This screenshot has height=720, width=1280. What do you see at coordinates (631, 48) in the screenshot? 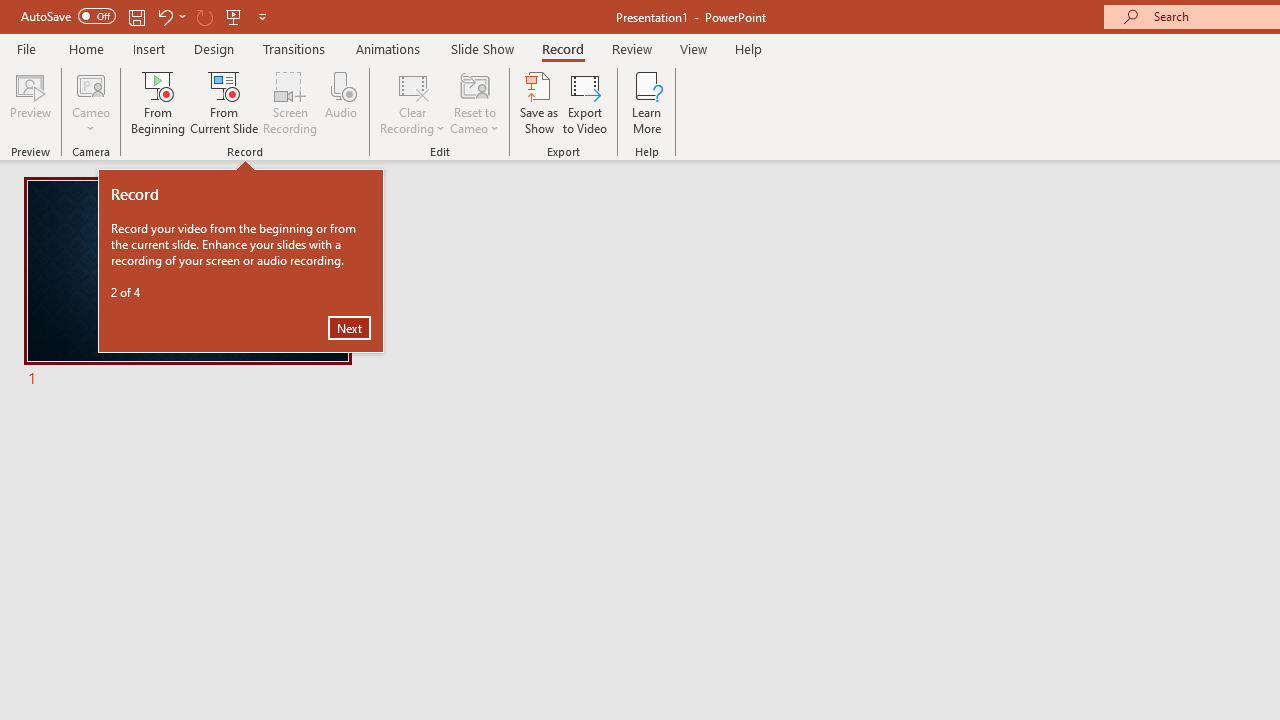
I see `Review` at bounding box center [631, 48].